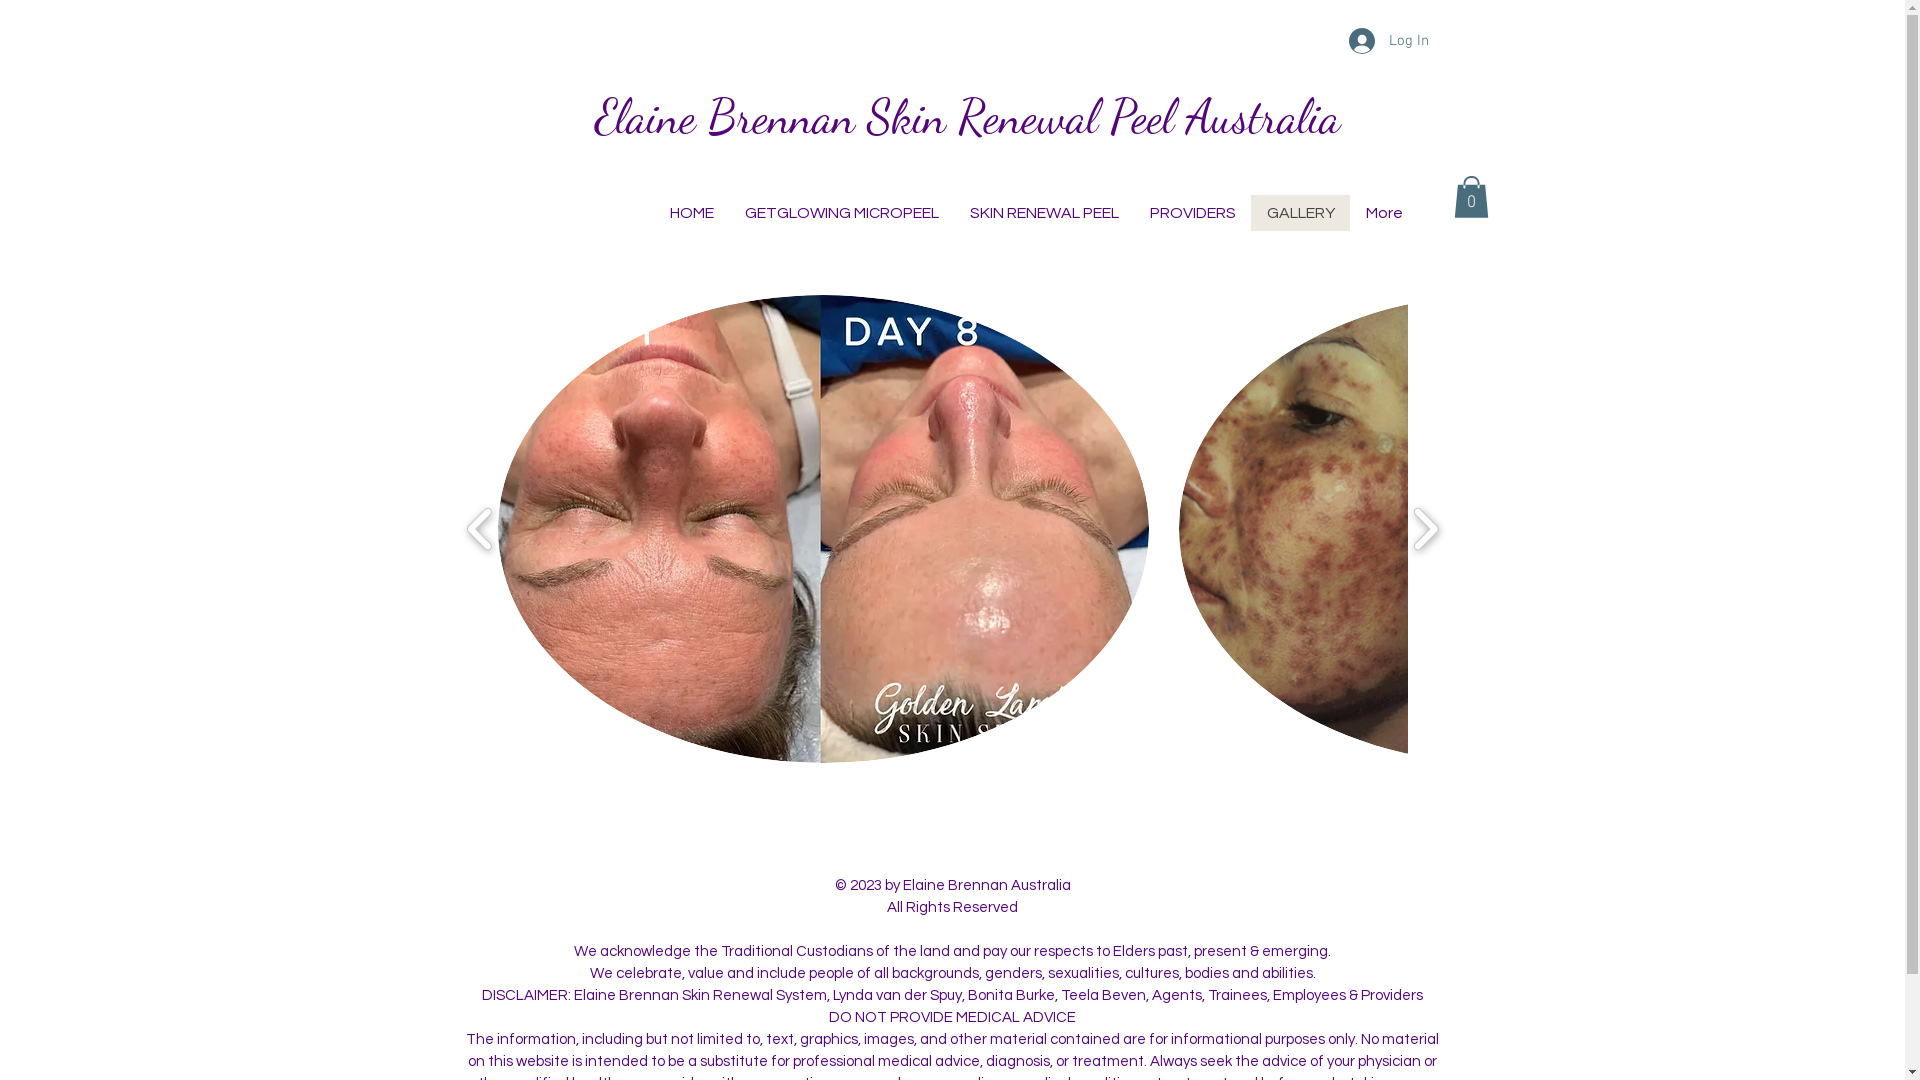 The height and width of the screenshot is (1080, 1920). I want to click on GETGLOWING MICROPEEL, so click(840, 213).